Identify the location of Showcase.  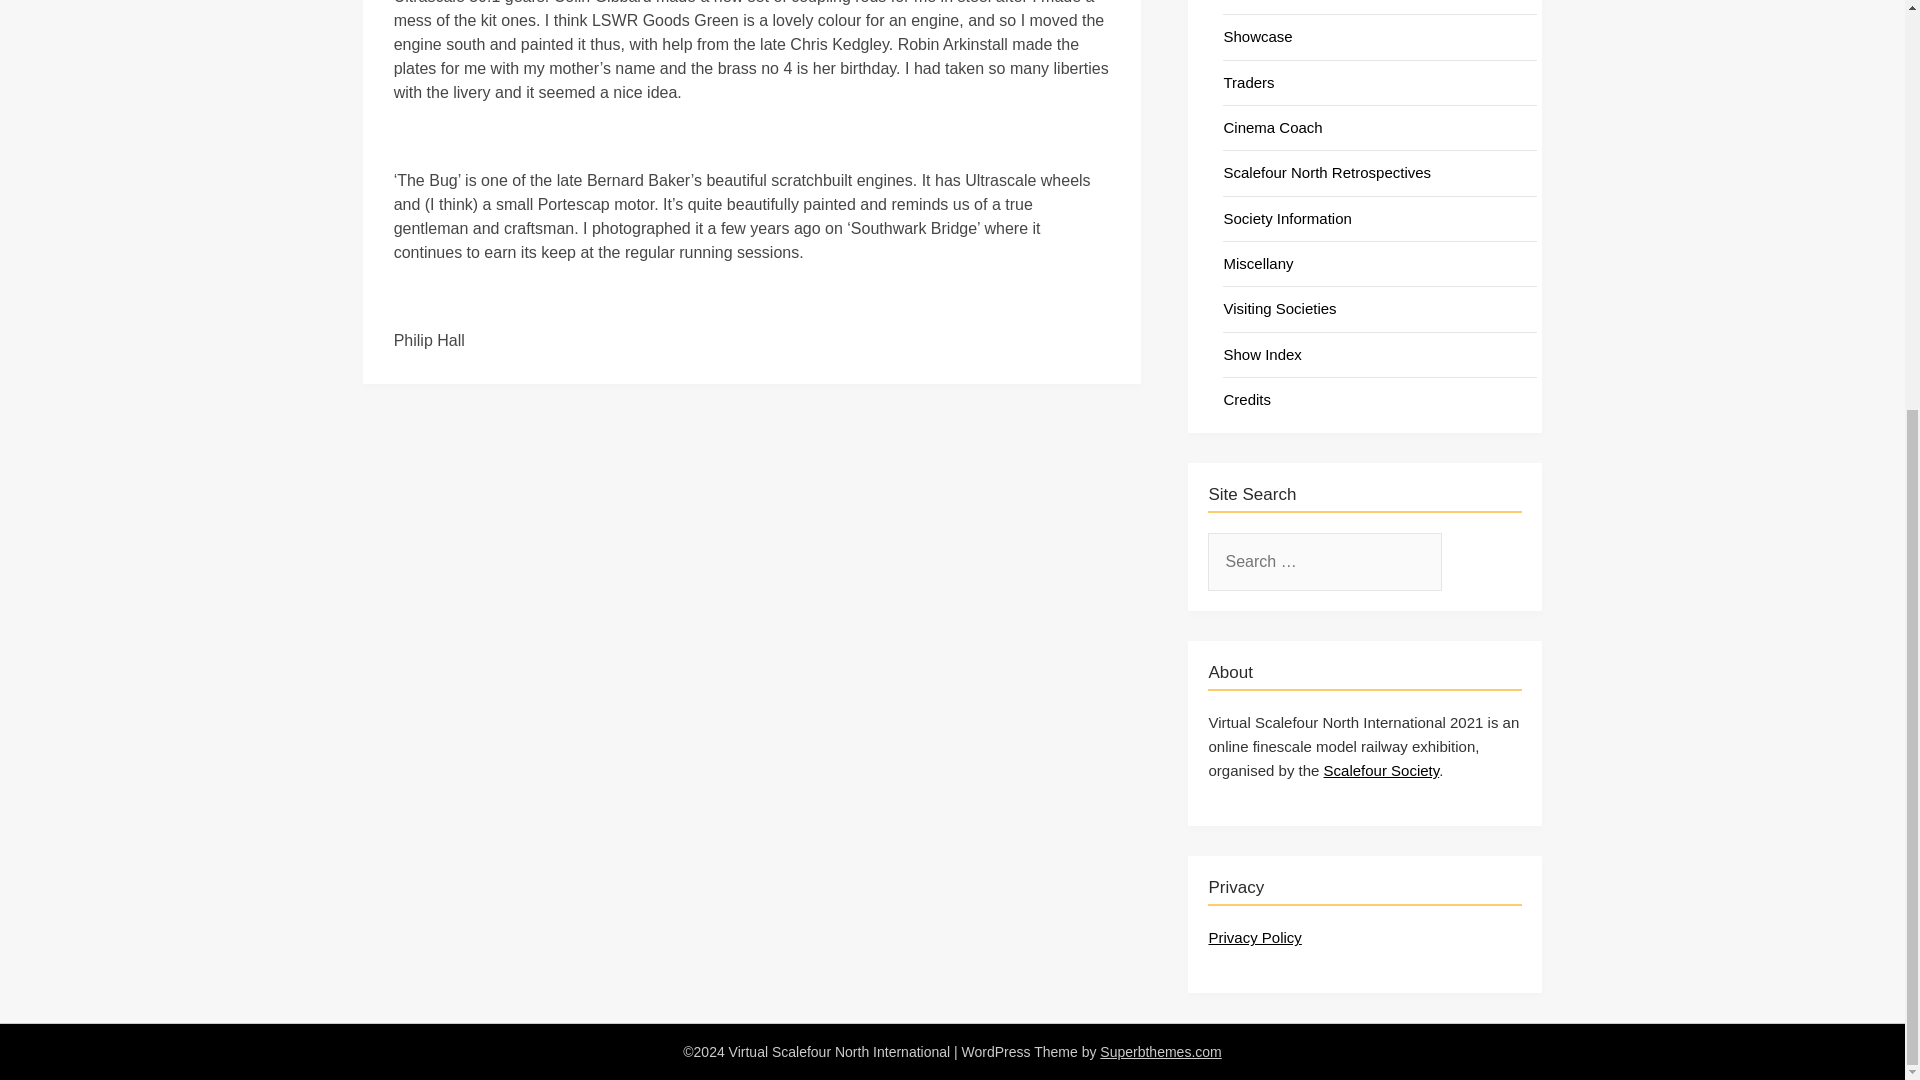
(1258, 36).